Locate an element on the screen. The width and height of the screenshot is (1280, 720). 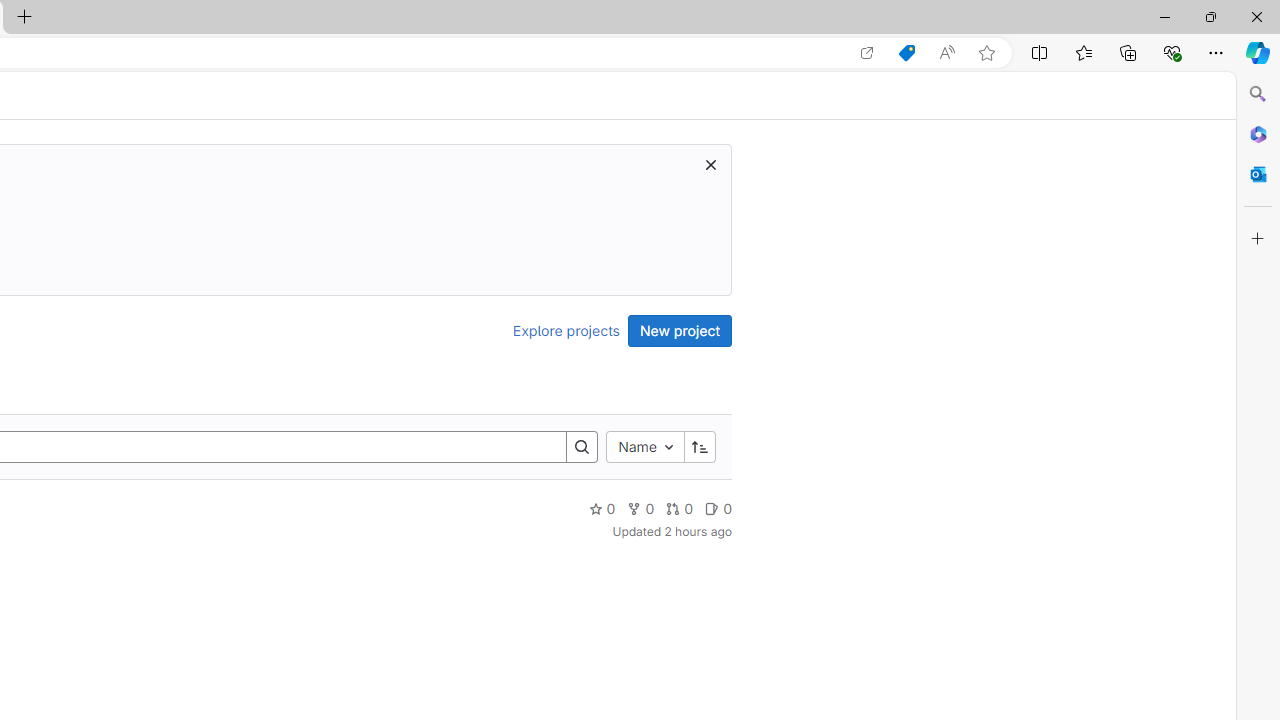
Name is located at coordinates (644, 446).